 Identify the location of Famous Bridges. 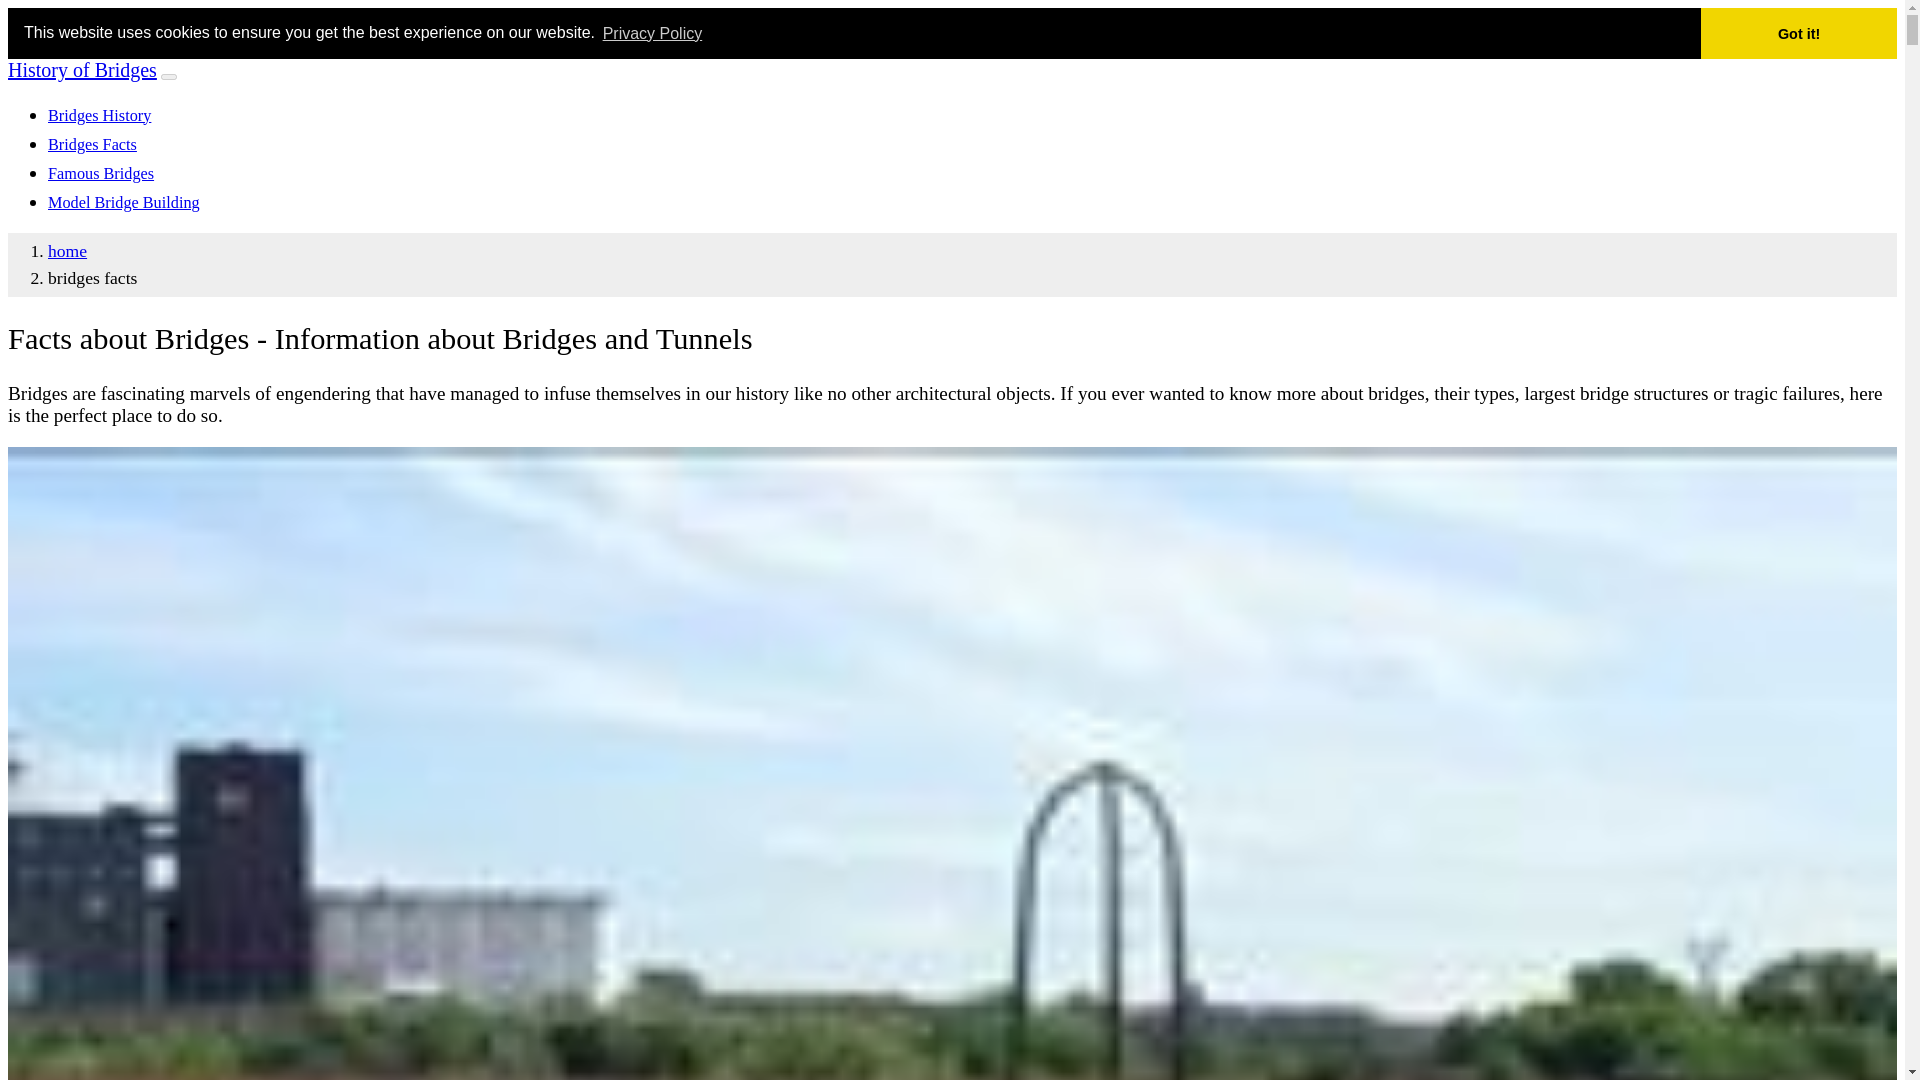
(100, 174).